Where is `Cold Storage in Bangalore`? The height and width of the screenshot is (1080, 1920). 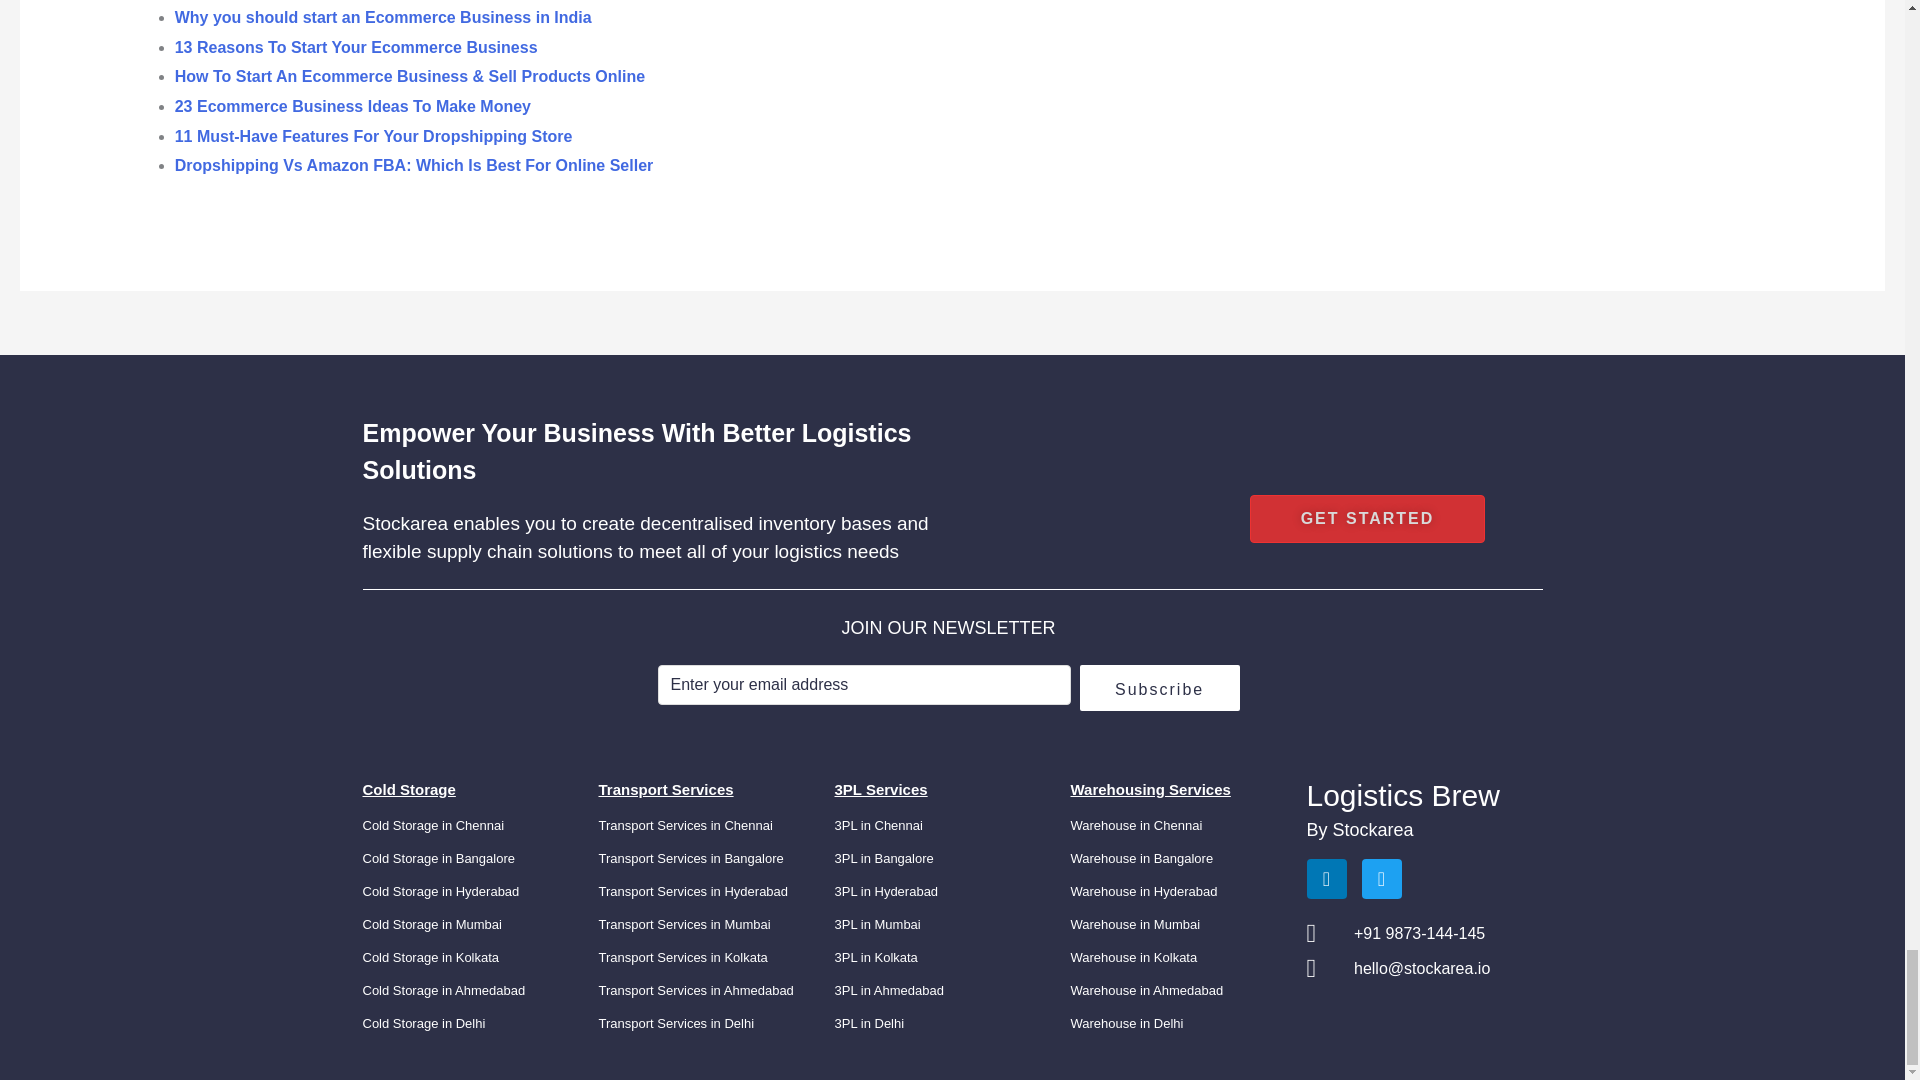 Cold Storage in Bangalore is located at coordinates (438, 858).